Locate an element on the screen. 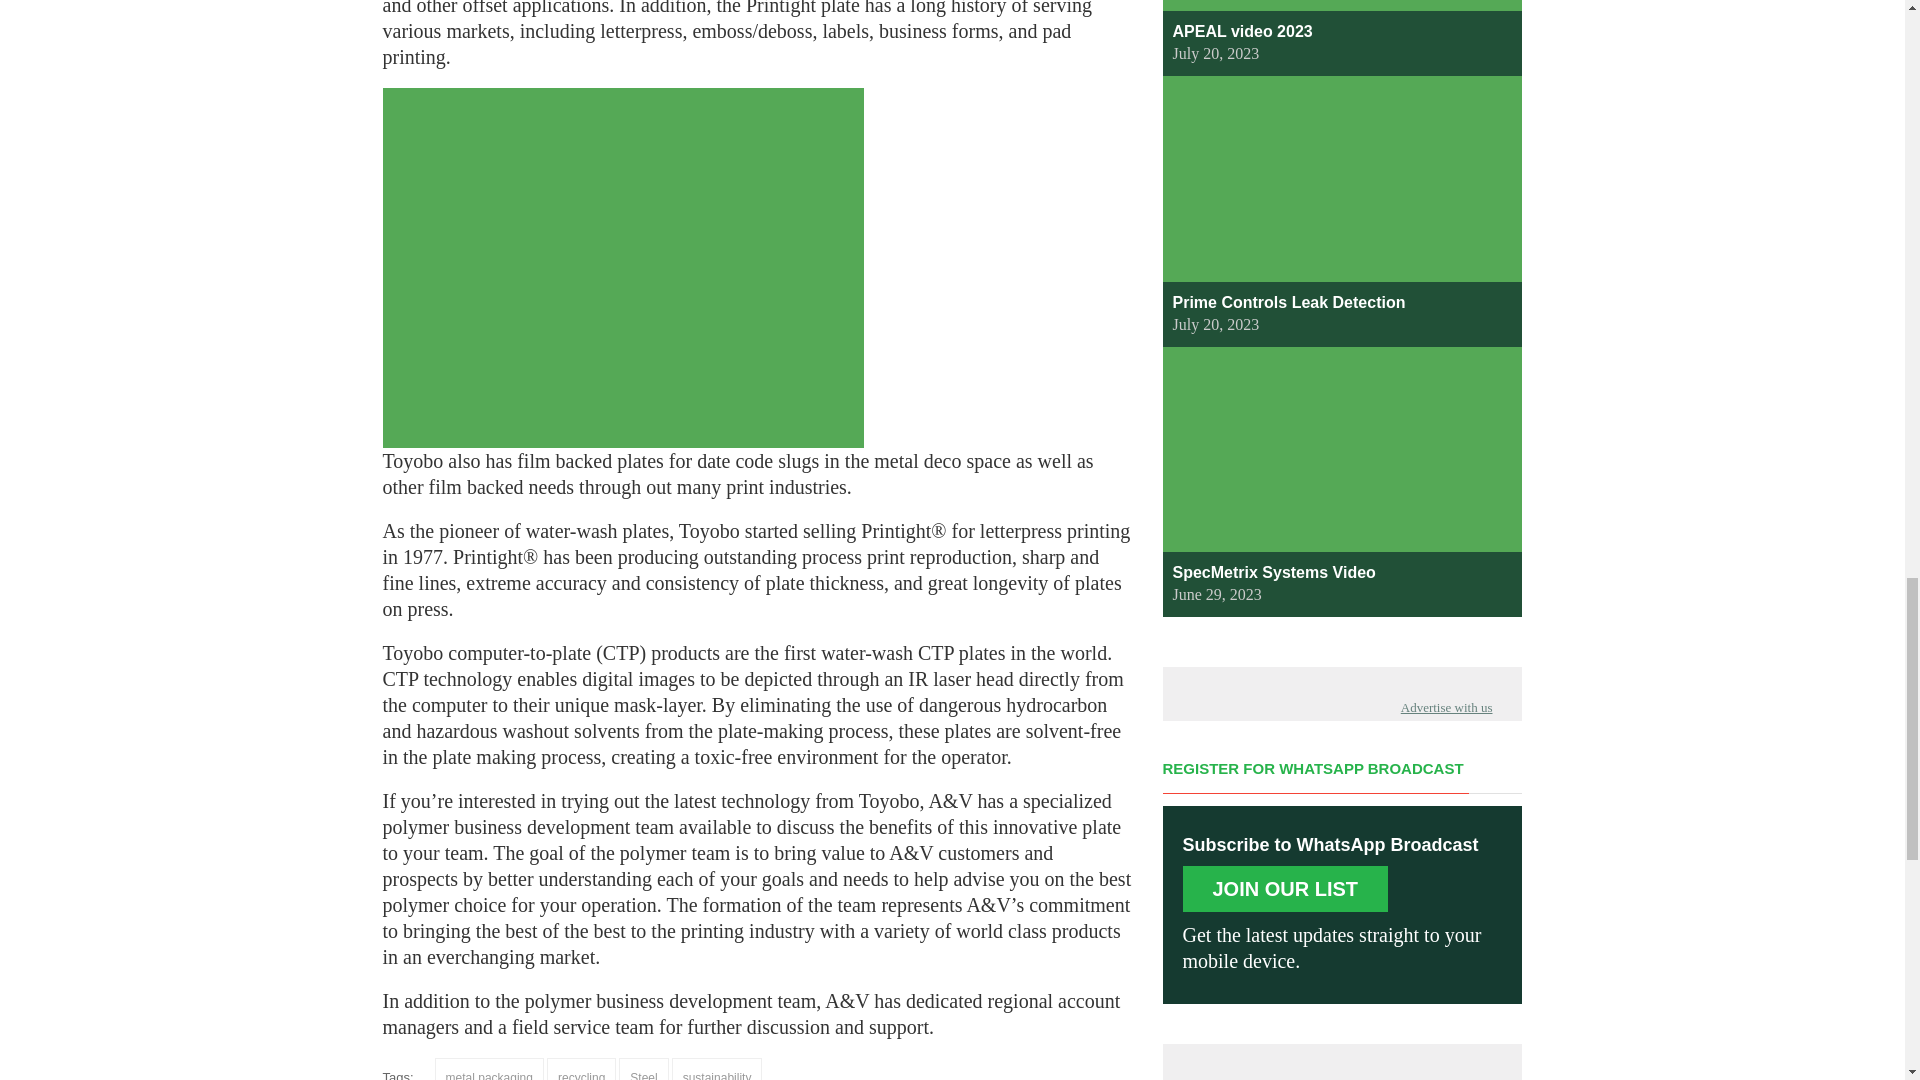 The image size is (1920, 1080). recycling is located at coordinates (582, 1069).